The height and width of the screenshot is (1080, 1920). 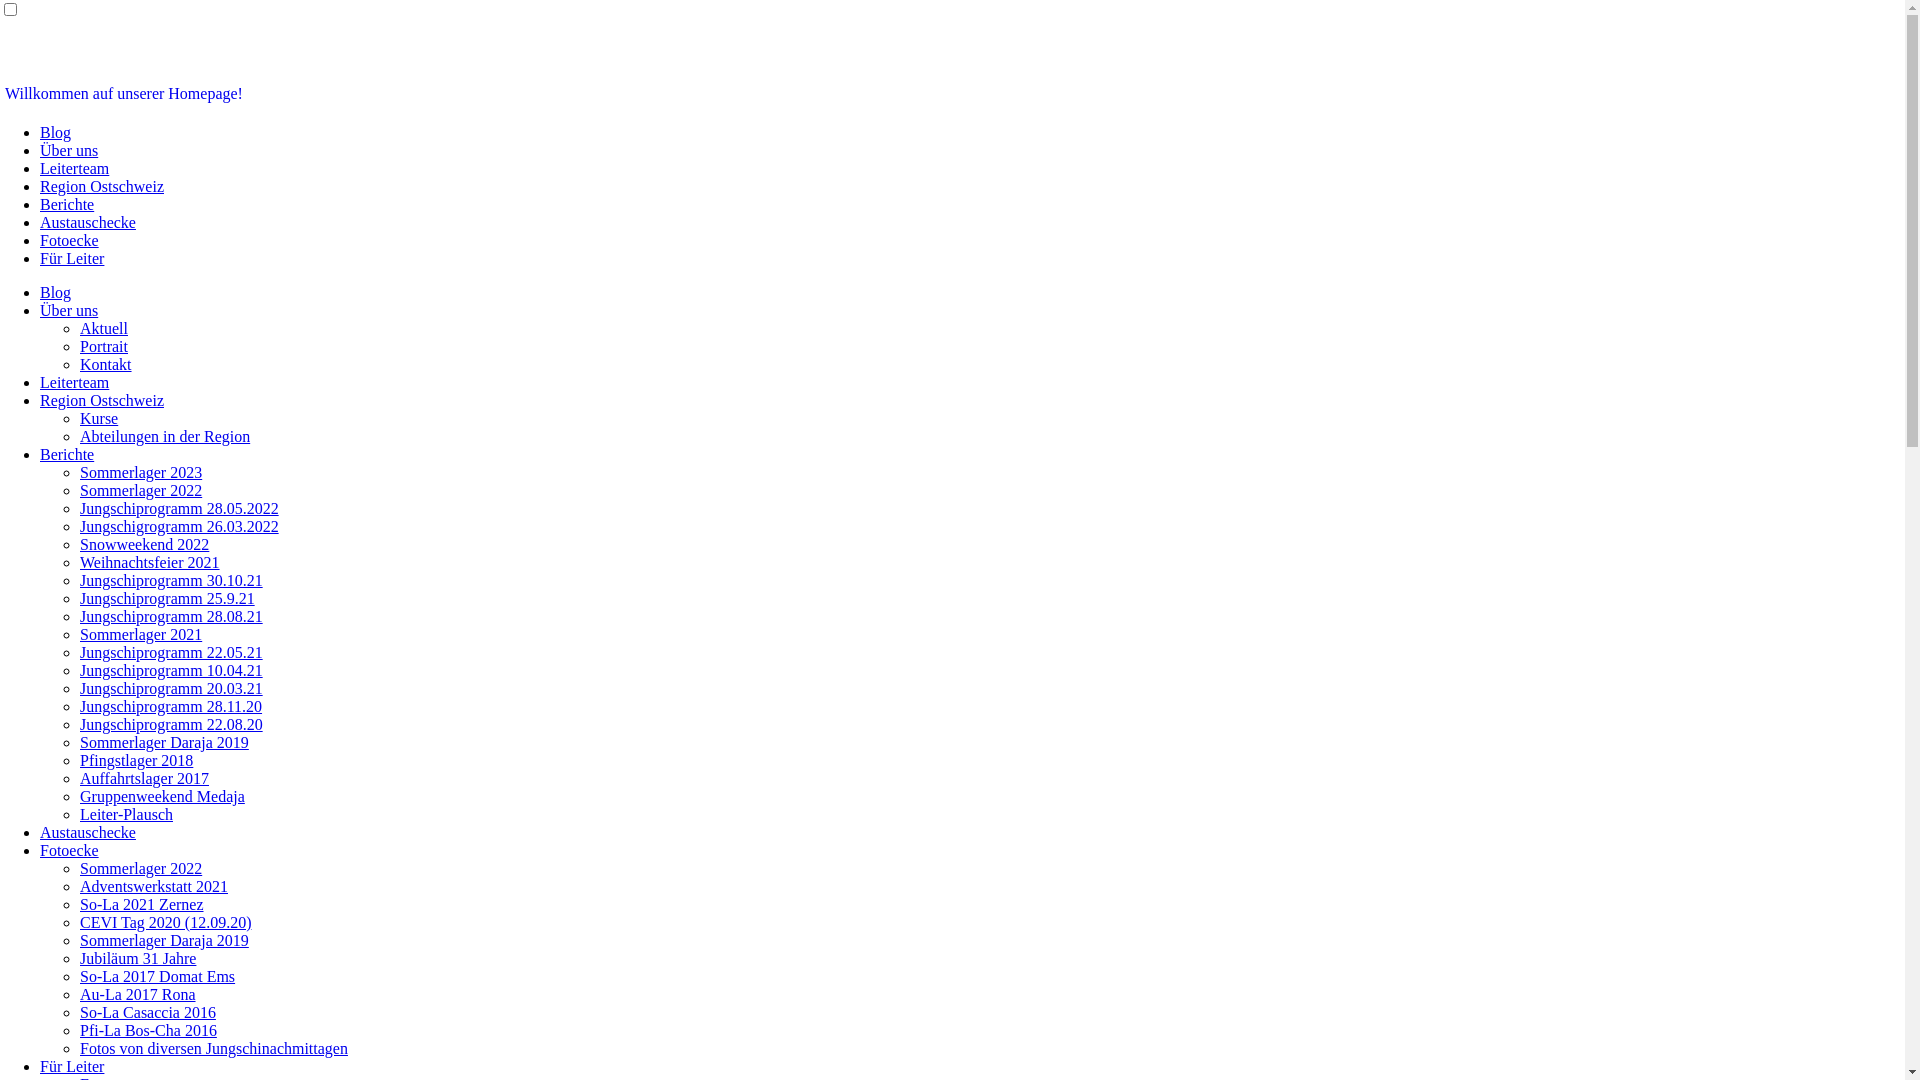 I want to click on Blog, so click(x=56, y=292).